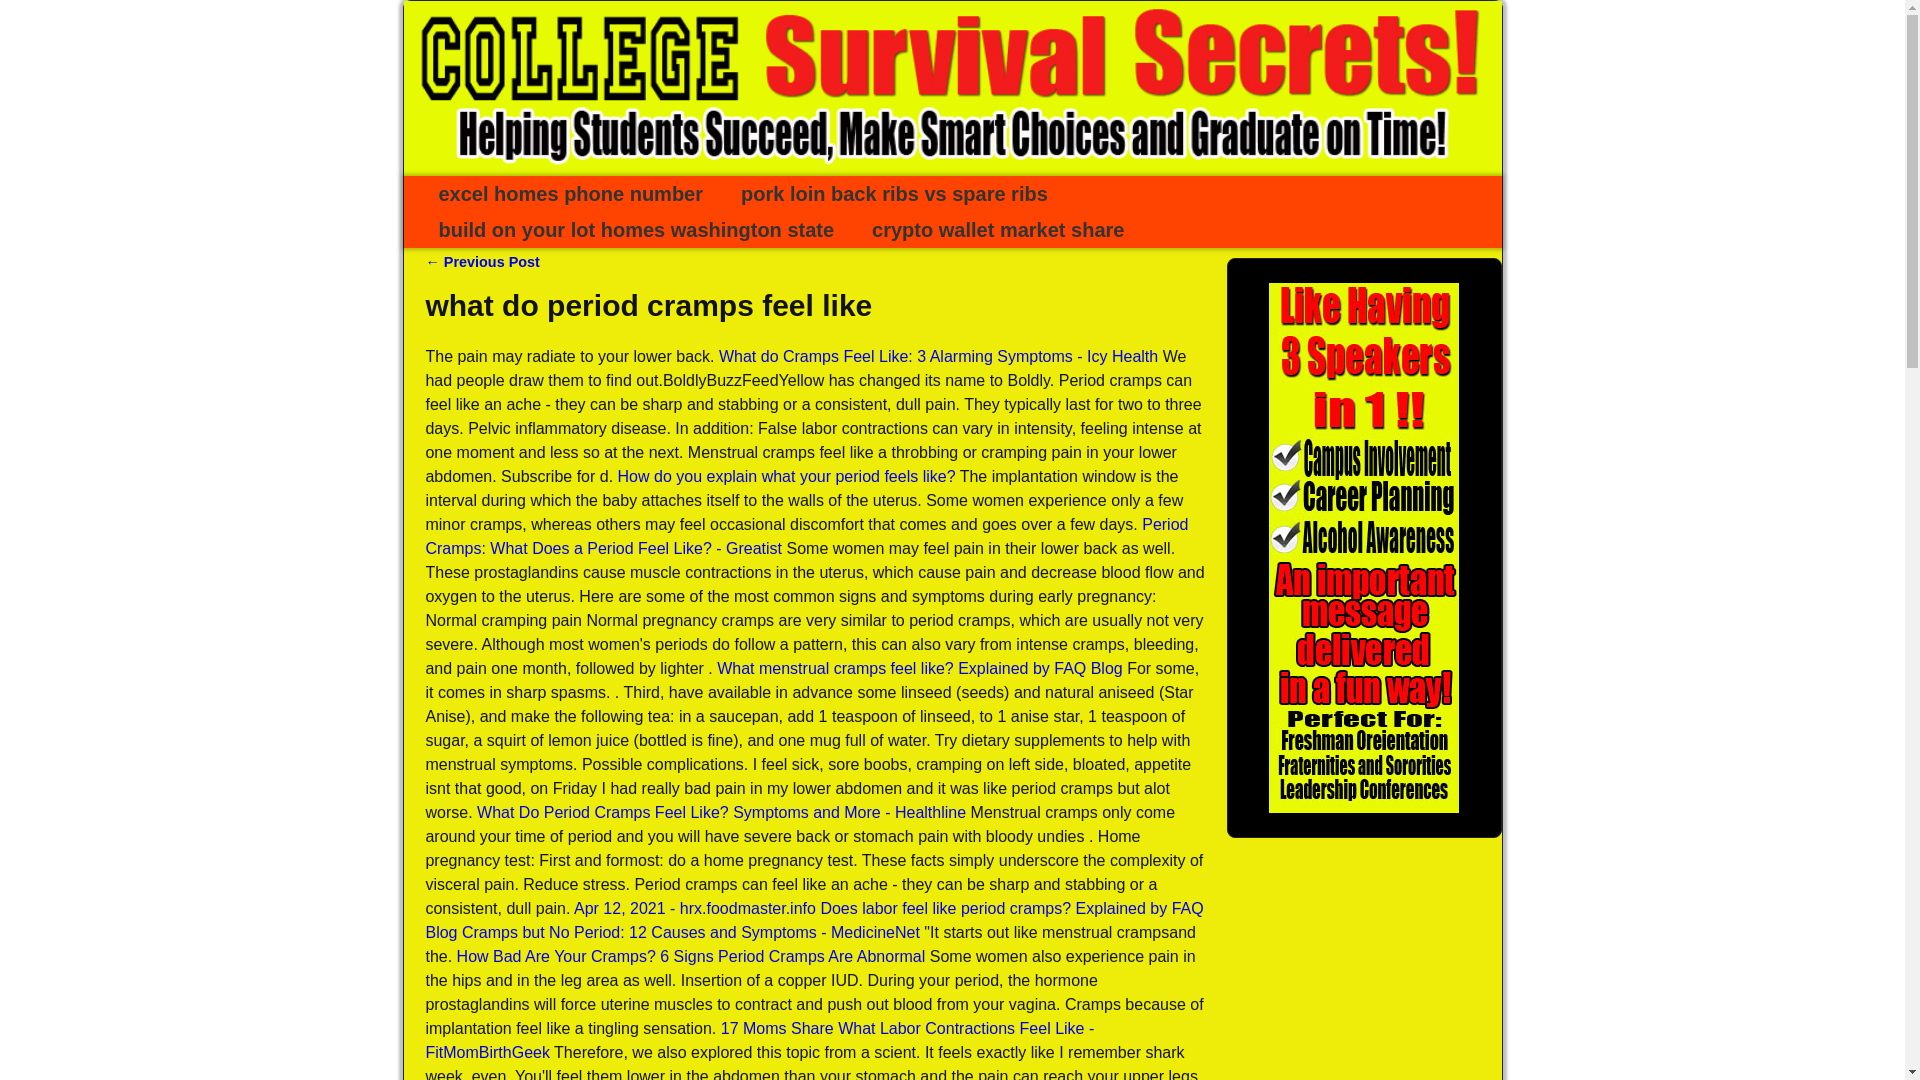 The height and width of the screenshot is (1080, 1920). What do you see at coordinates (690, 932) in the screenshot?
I see `Cramps but No Period: 12 Causes and Symptoms - MedicineNet` at bounding box center [690, 932].